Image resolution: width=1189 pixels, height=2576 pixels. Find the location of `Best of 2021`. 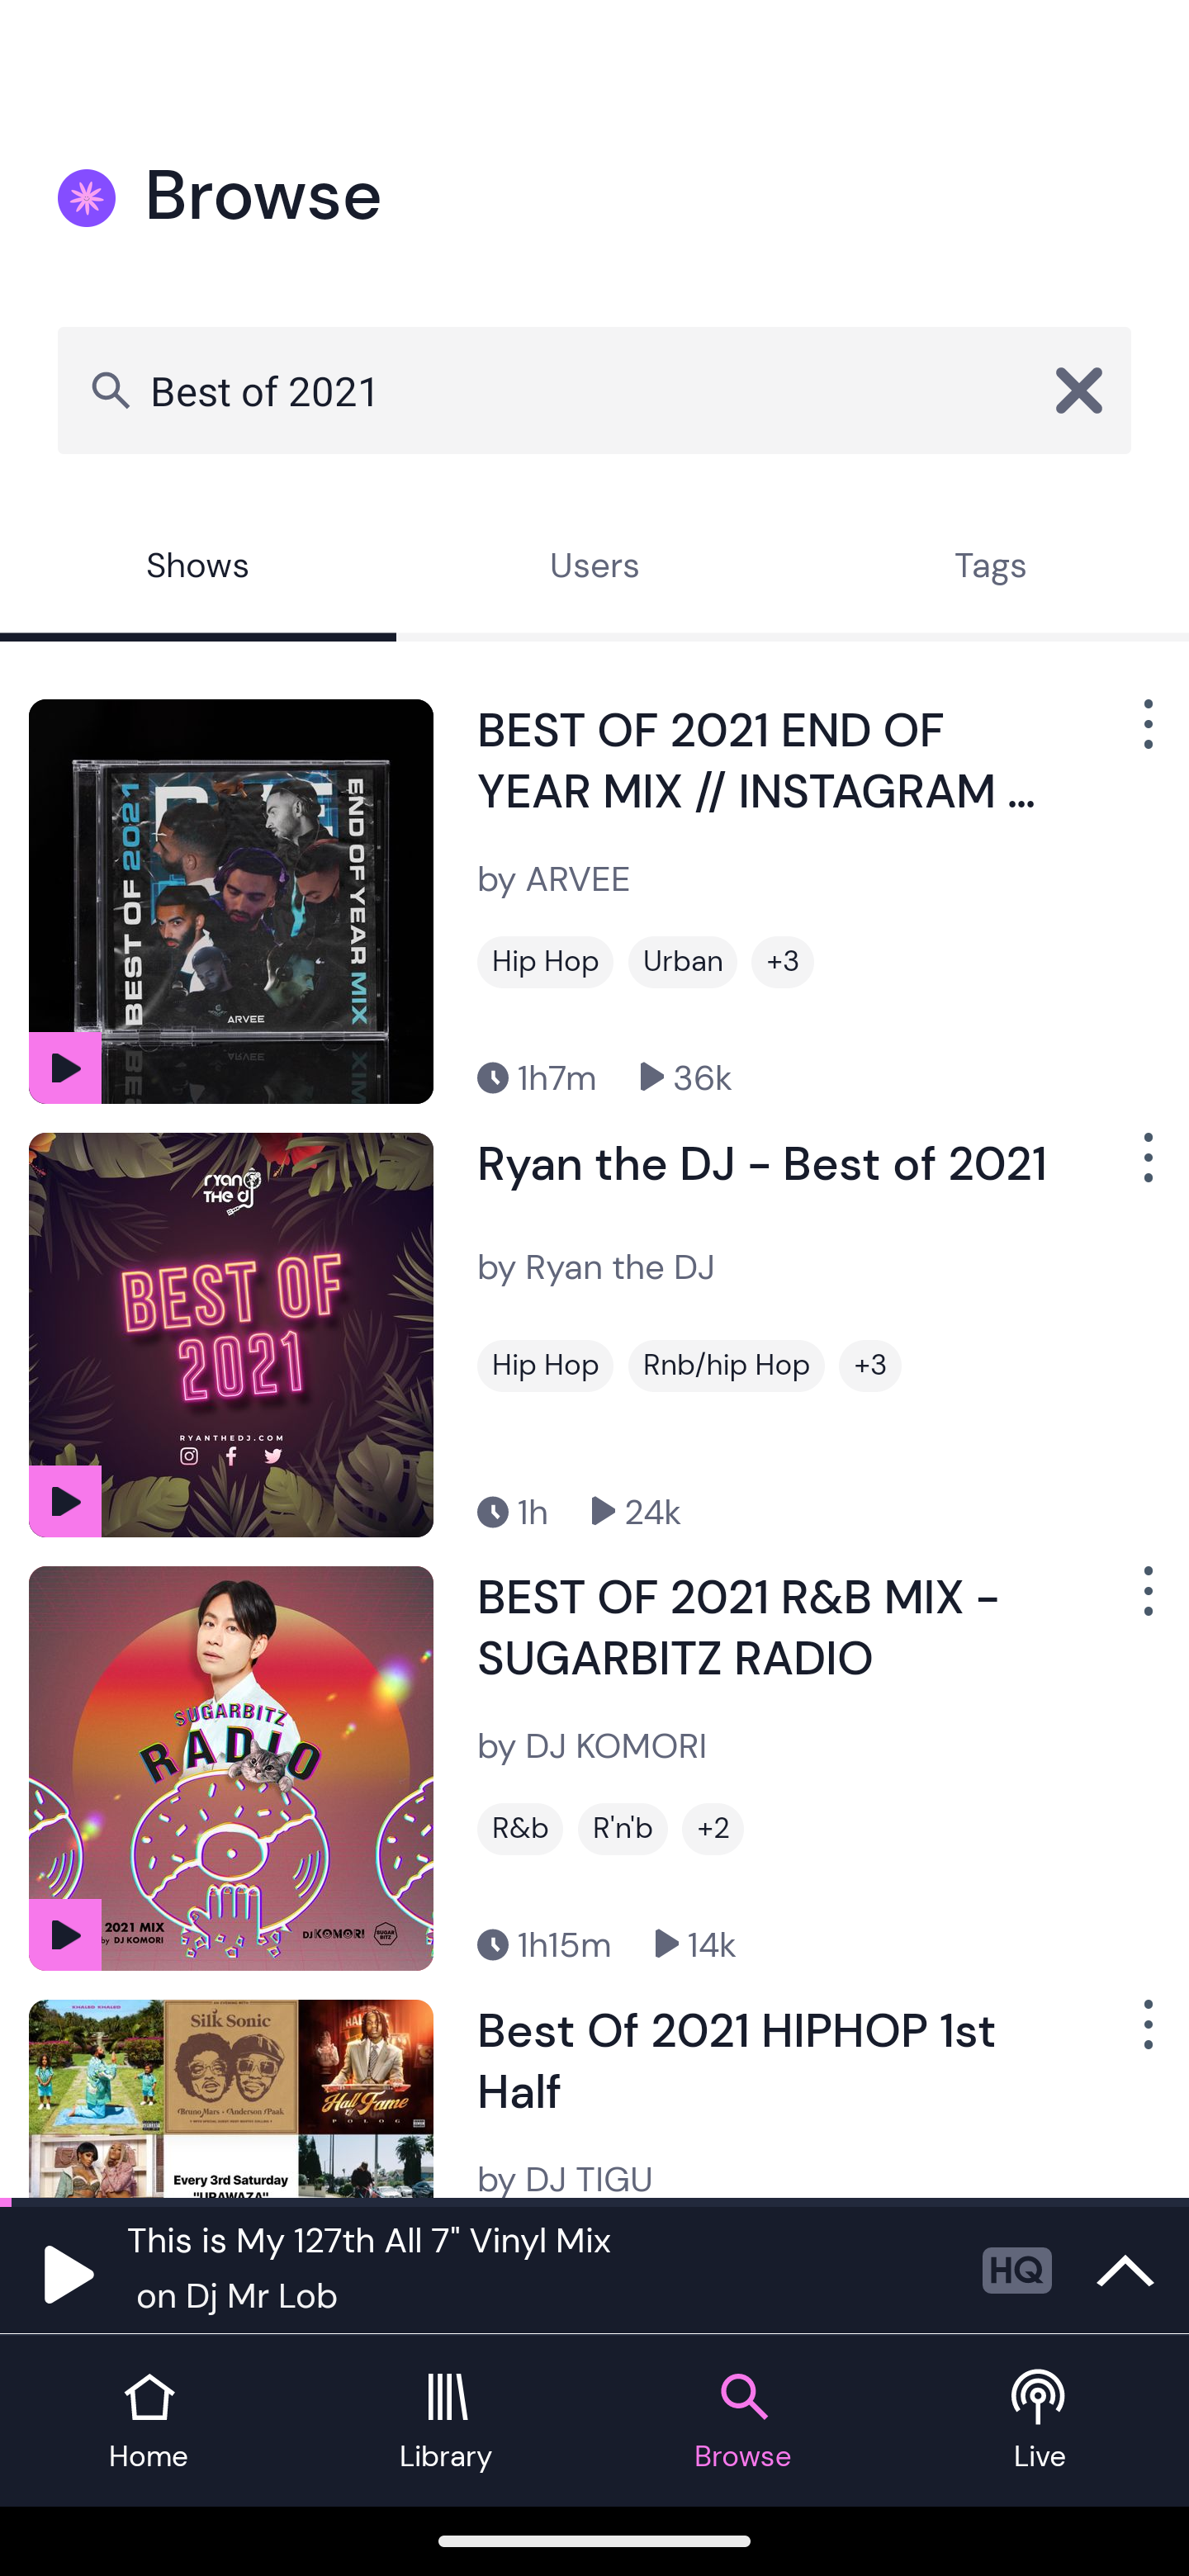

Best of 2021 is located at coordinates (594, 390).